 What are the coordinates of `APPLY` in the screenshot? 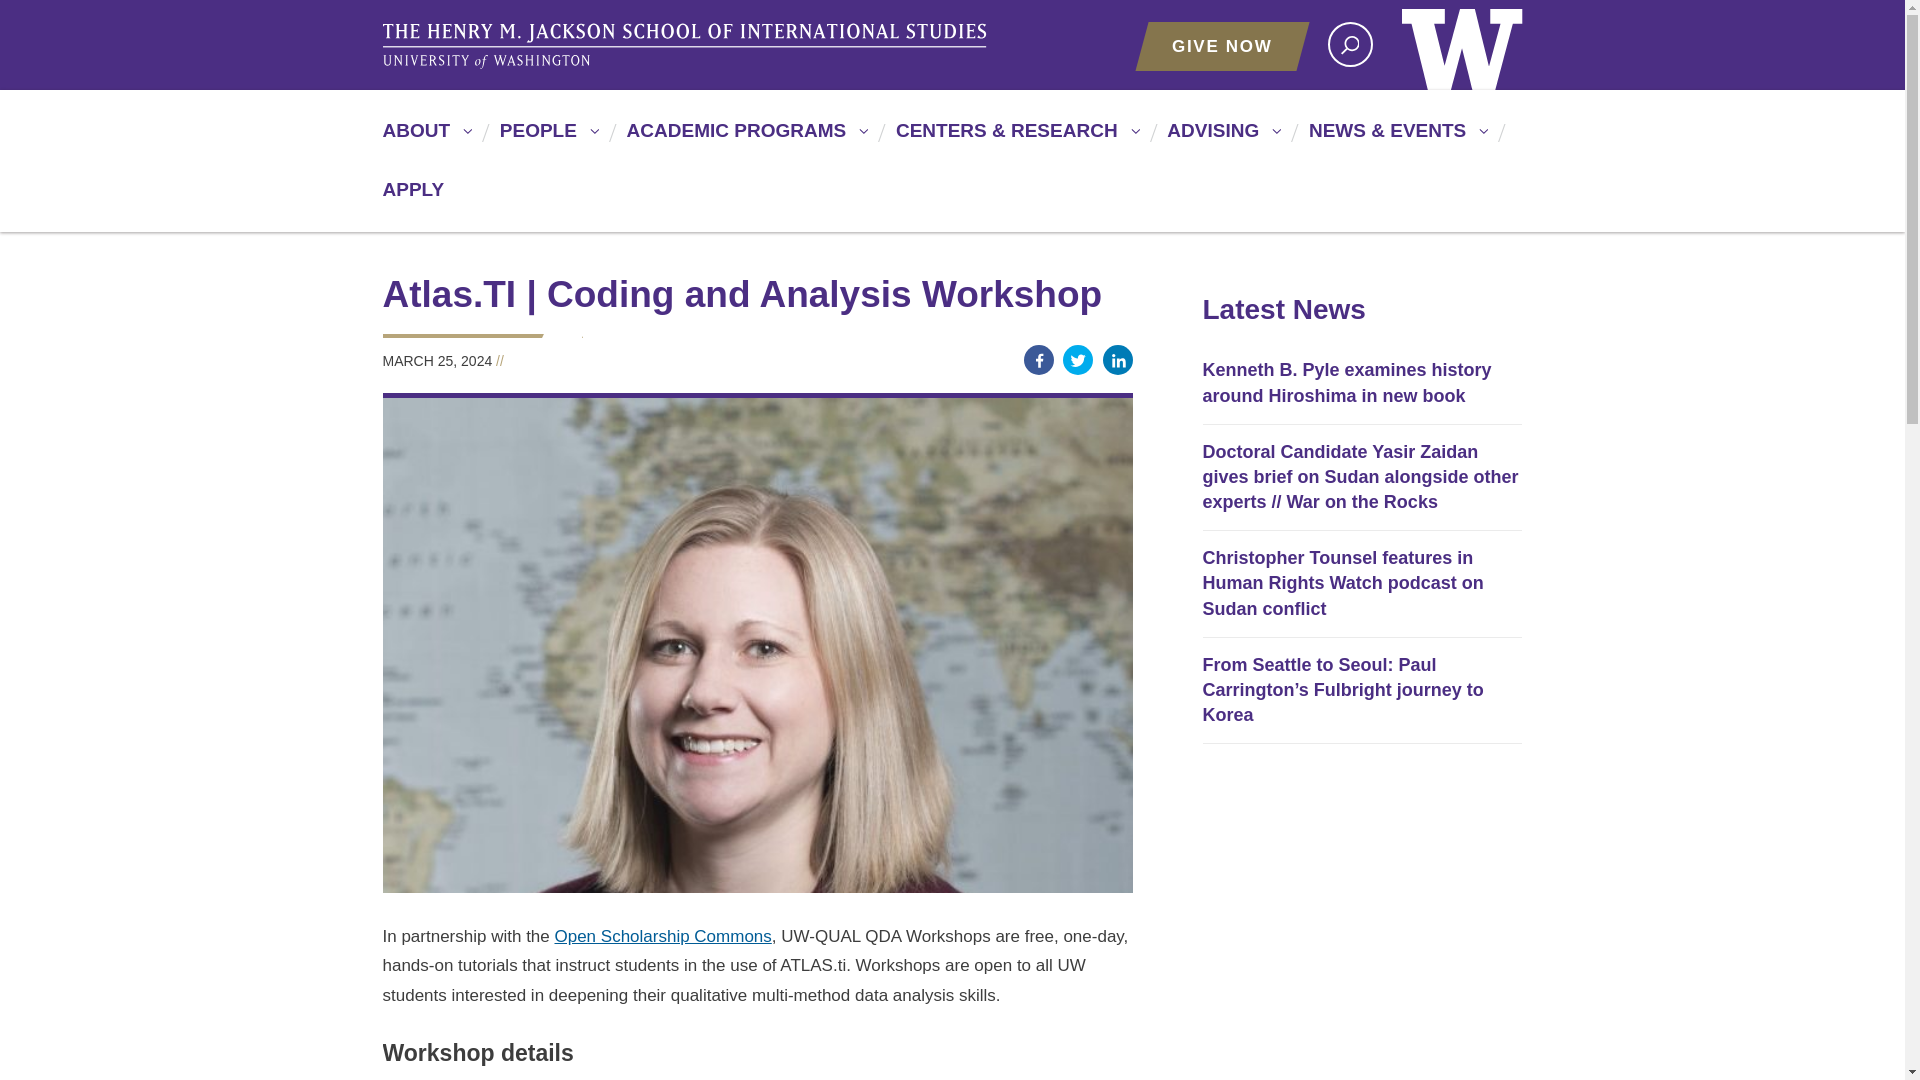 It's located at (412, 198).